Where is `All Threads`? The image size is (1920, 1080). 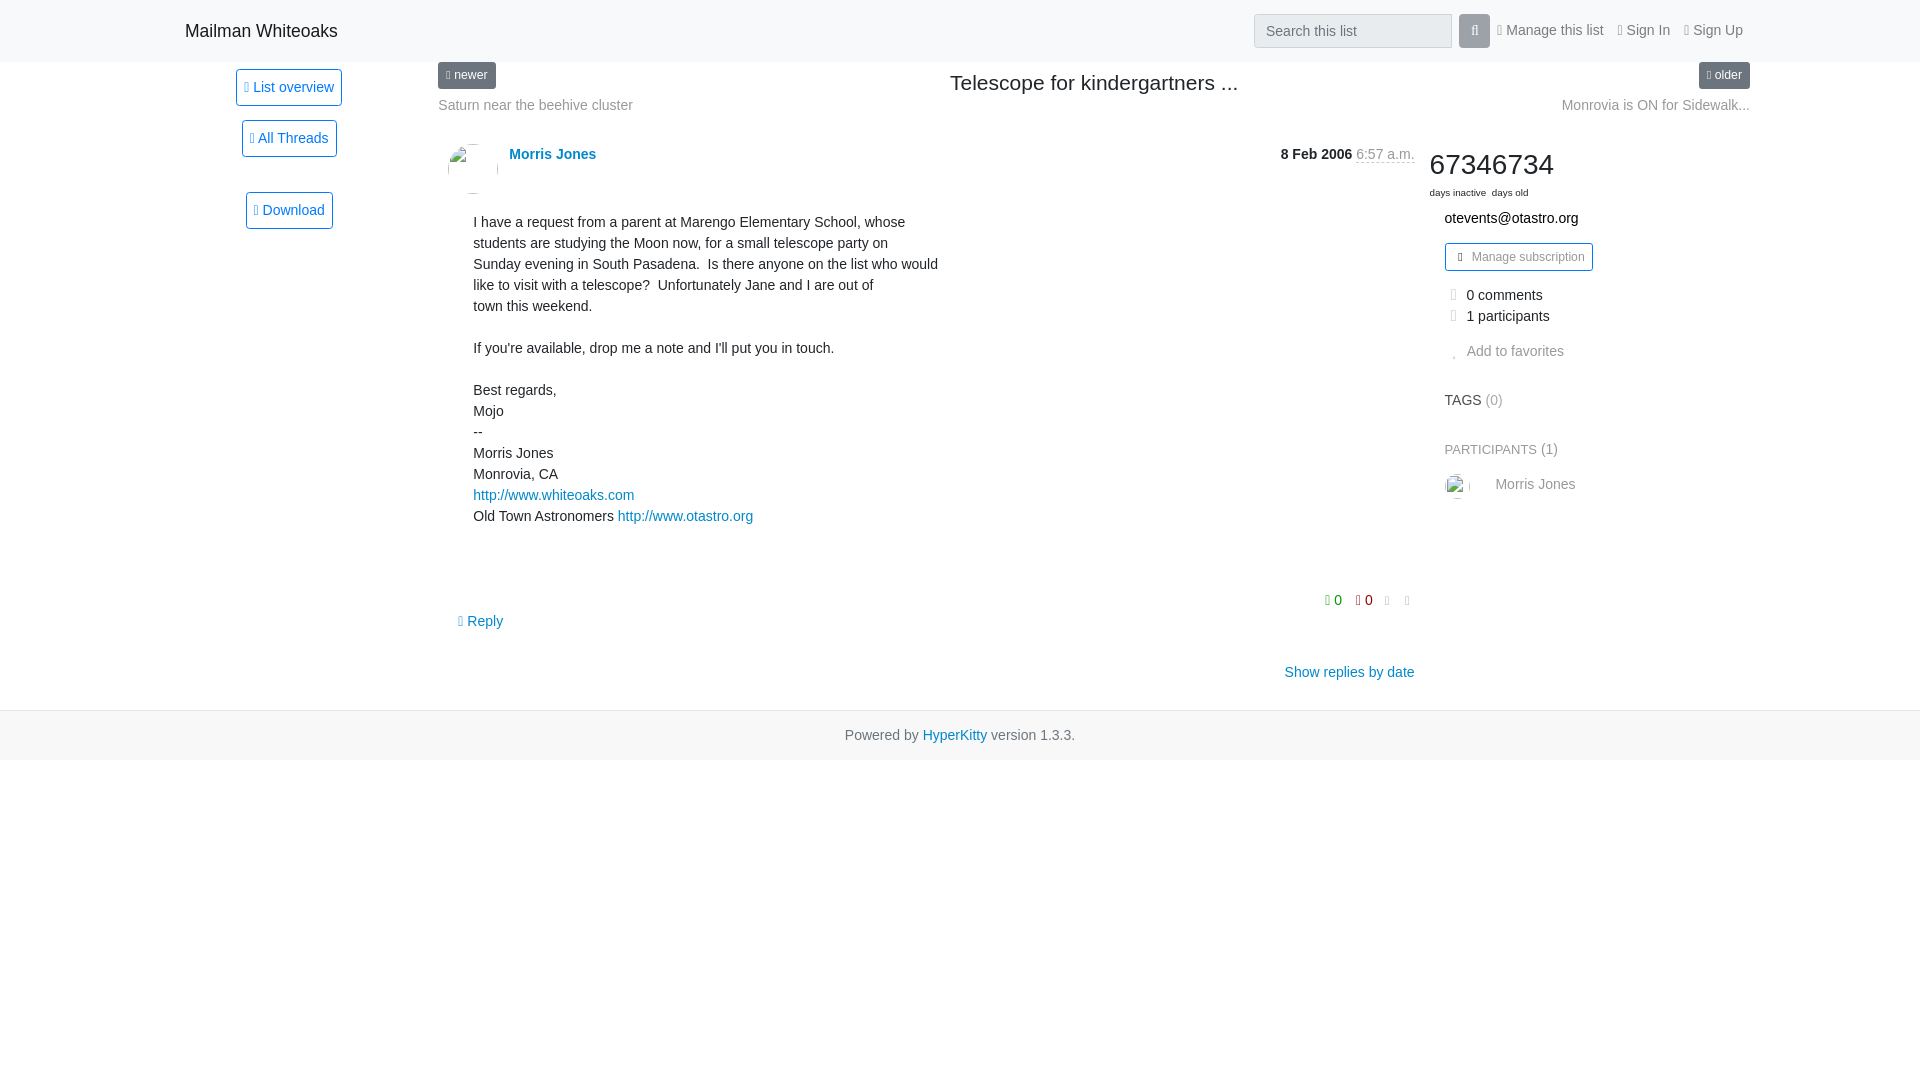
All Threads is located at coordinates (289, 138).